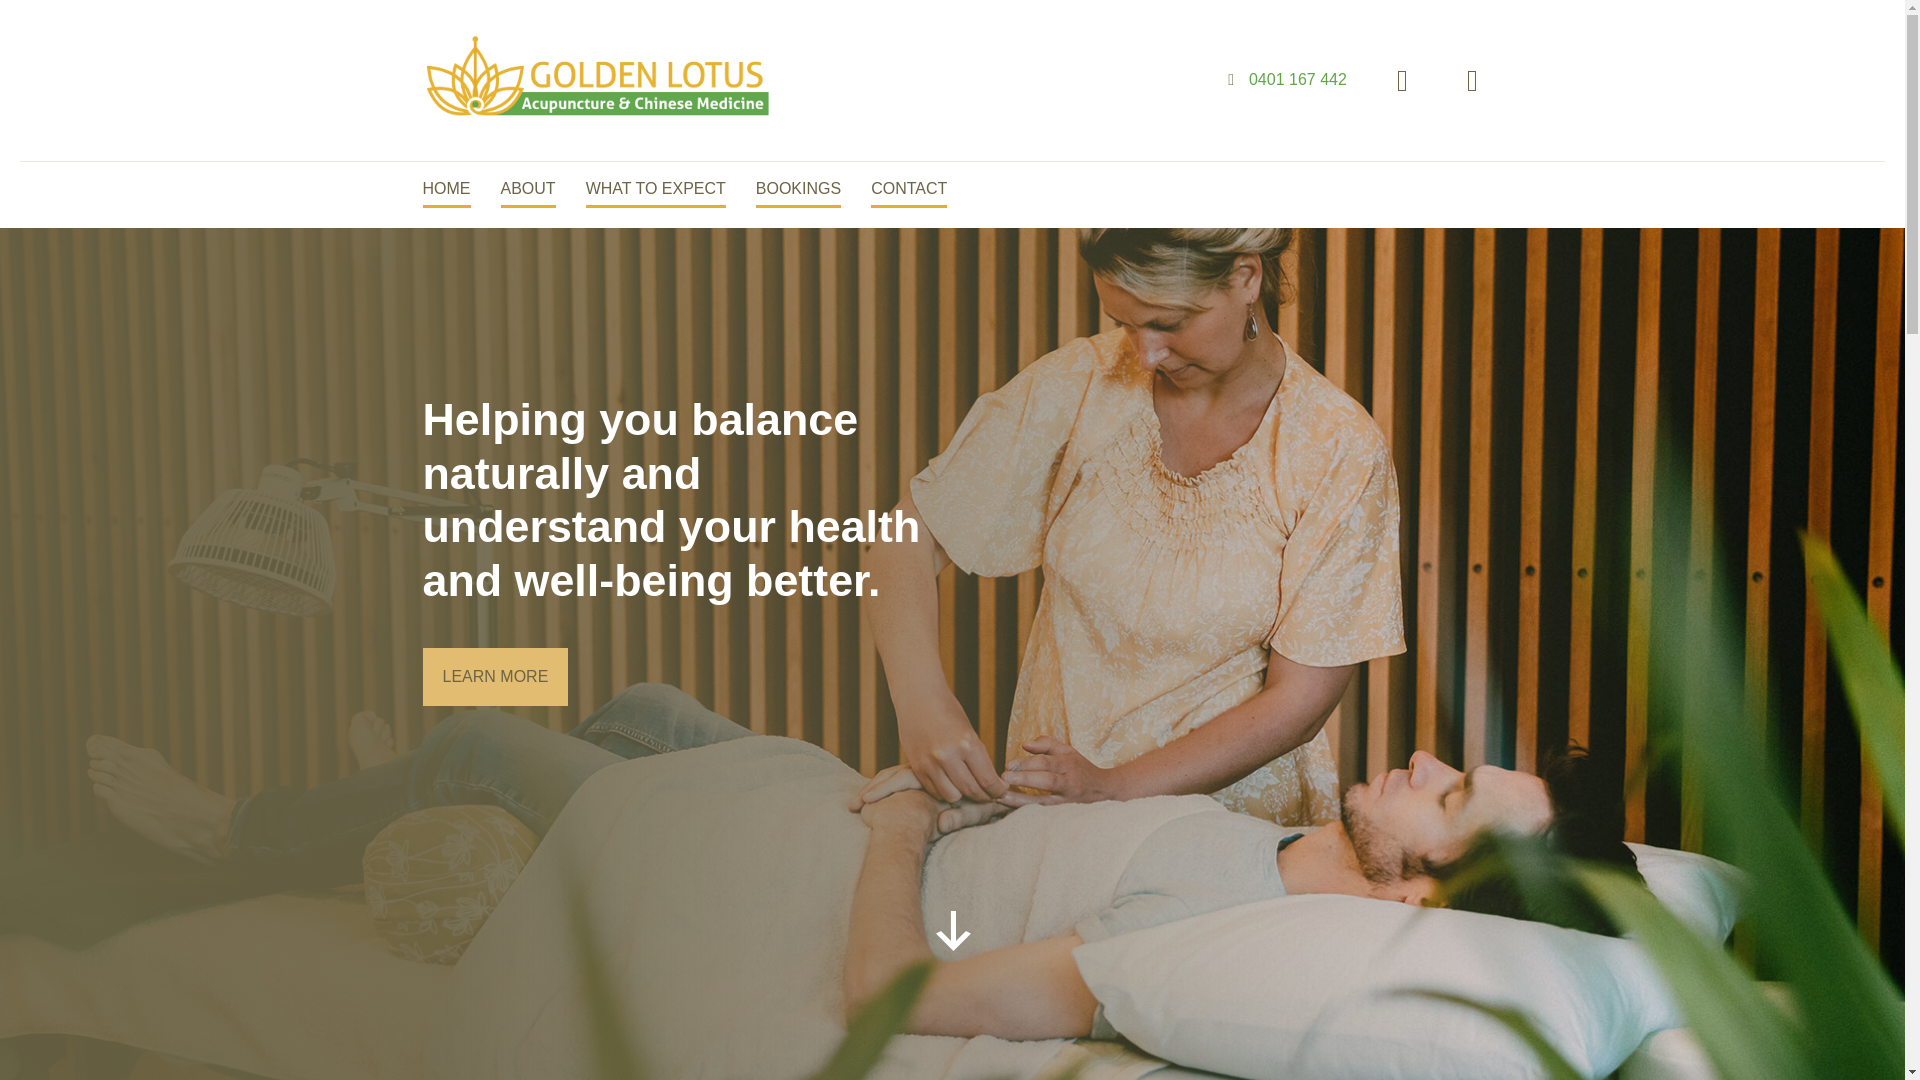  What do you see at coordinates (1298, 79) in the screenshot?
I see `0401 167 442` at bounding box center [1298, 79].